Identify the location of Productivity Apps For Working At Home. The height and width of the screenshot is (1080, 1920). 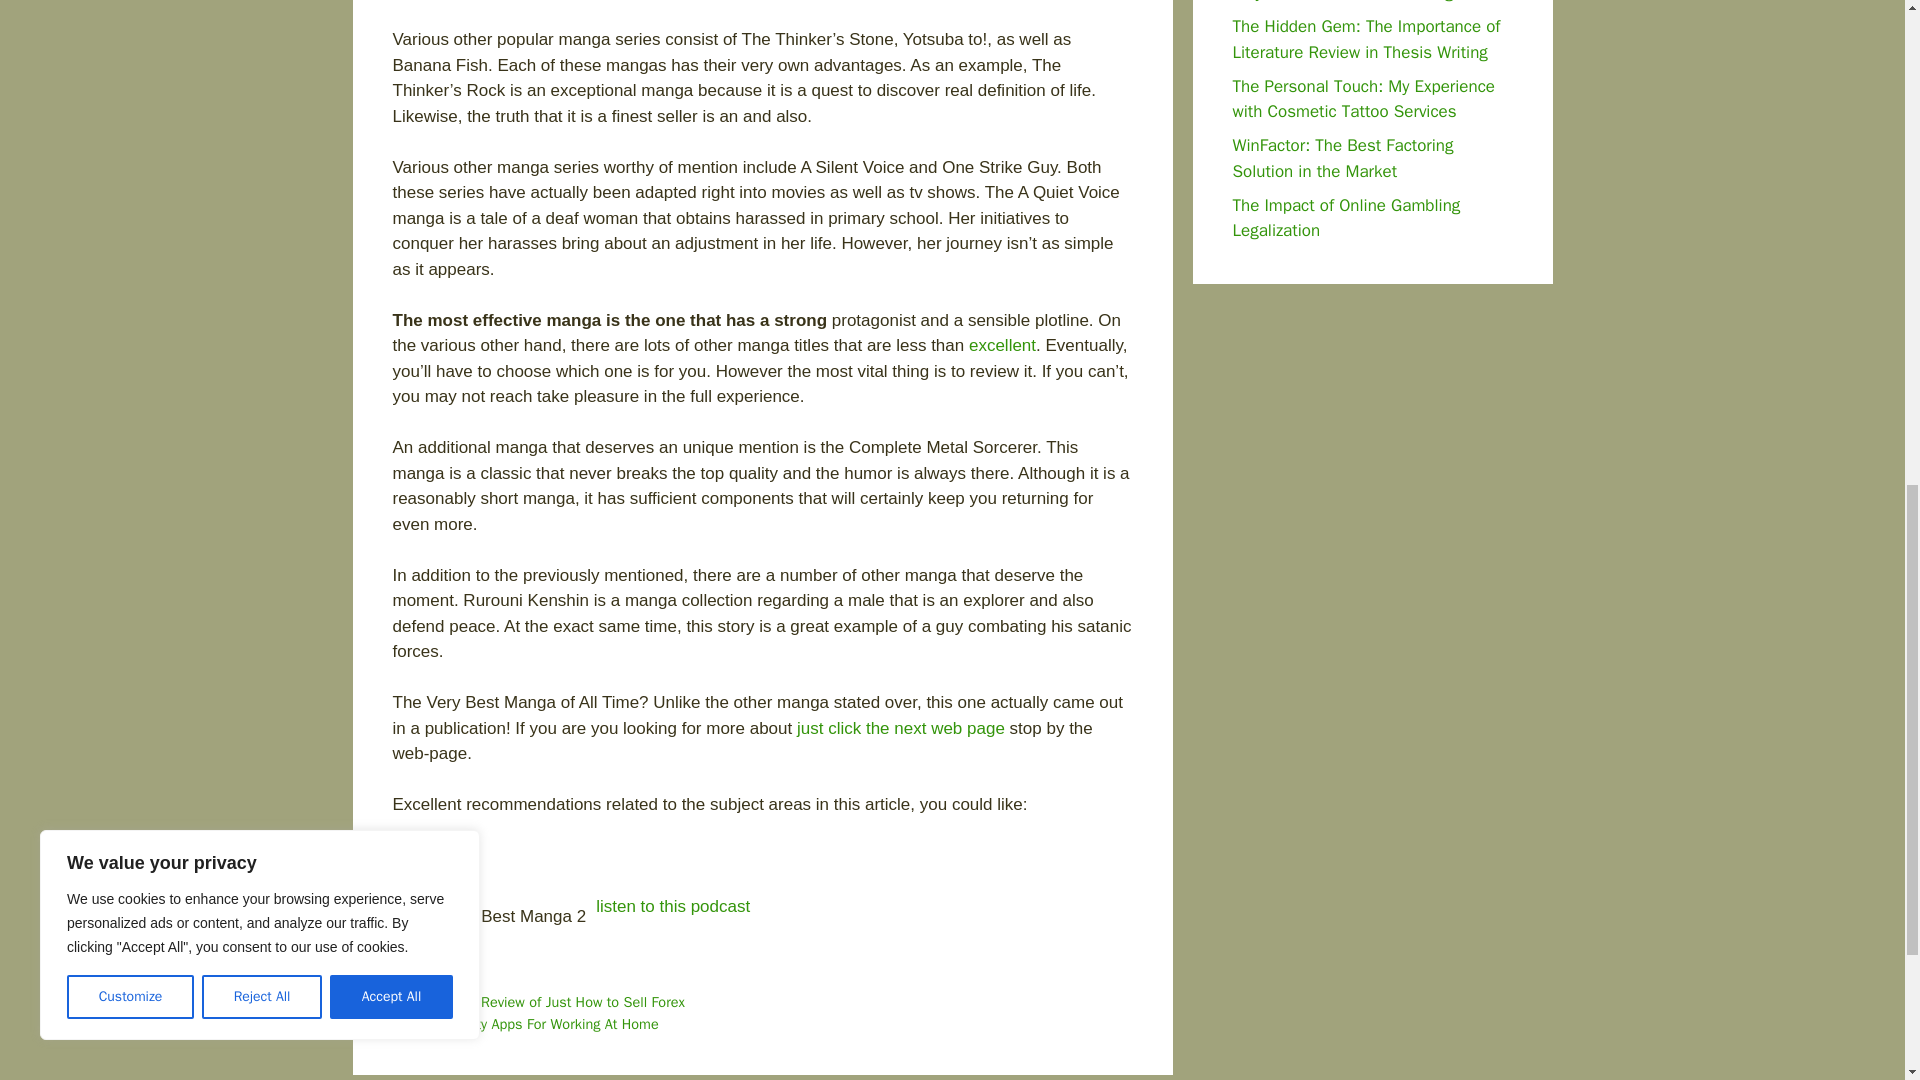
(537, 1024).